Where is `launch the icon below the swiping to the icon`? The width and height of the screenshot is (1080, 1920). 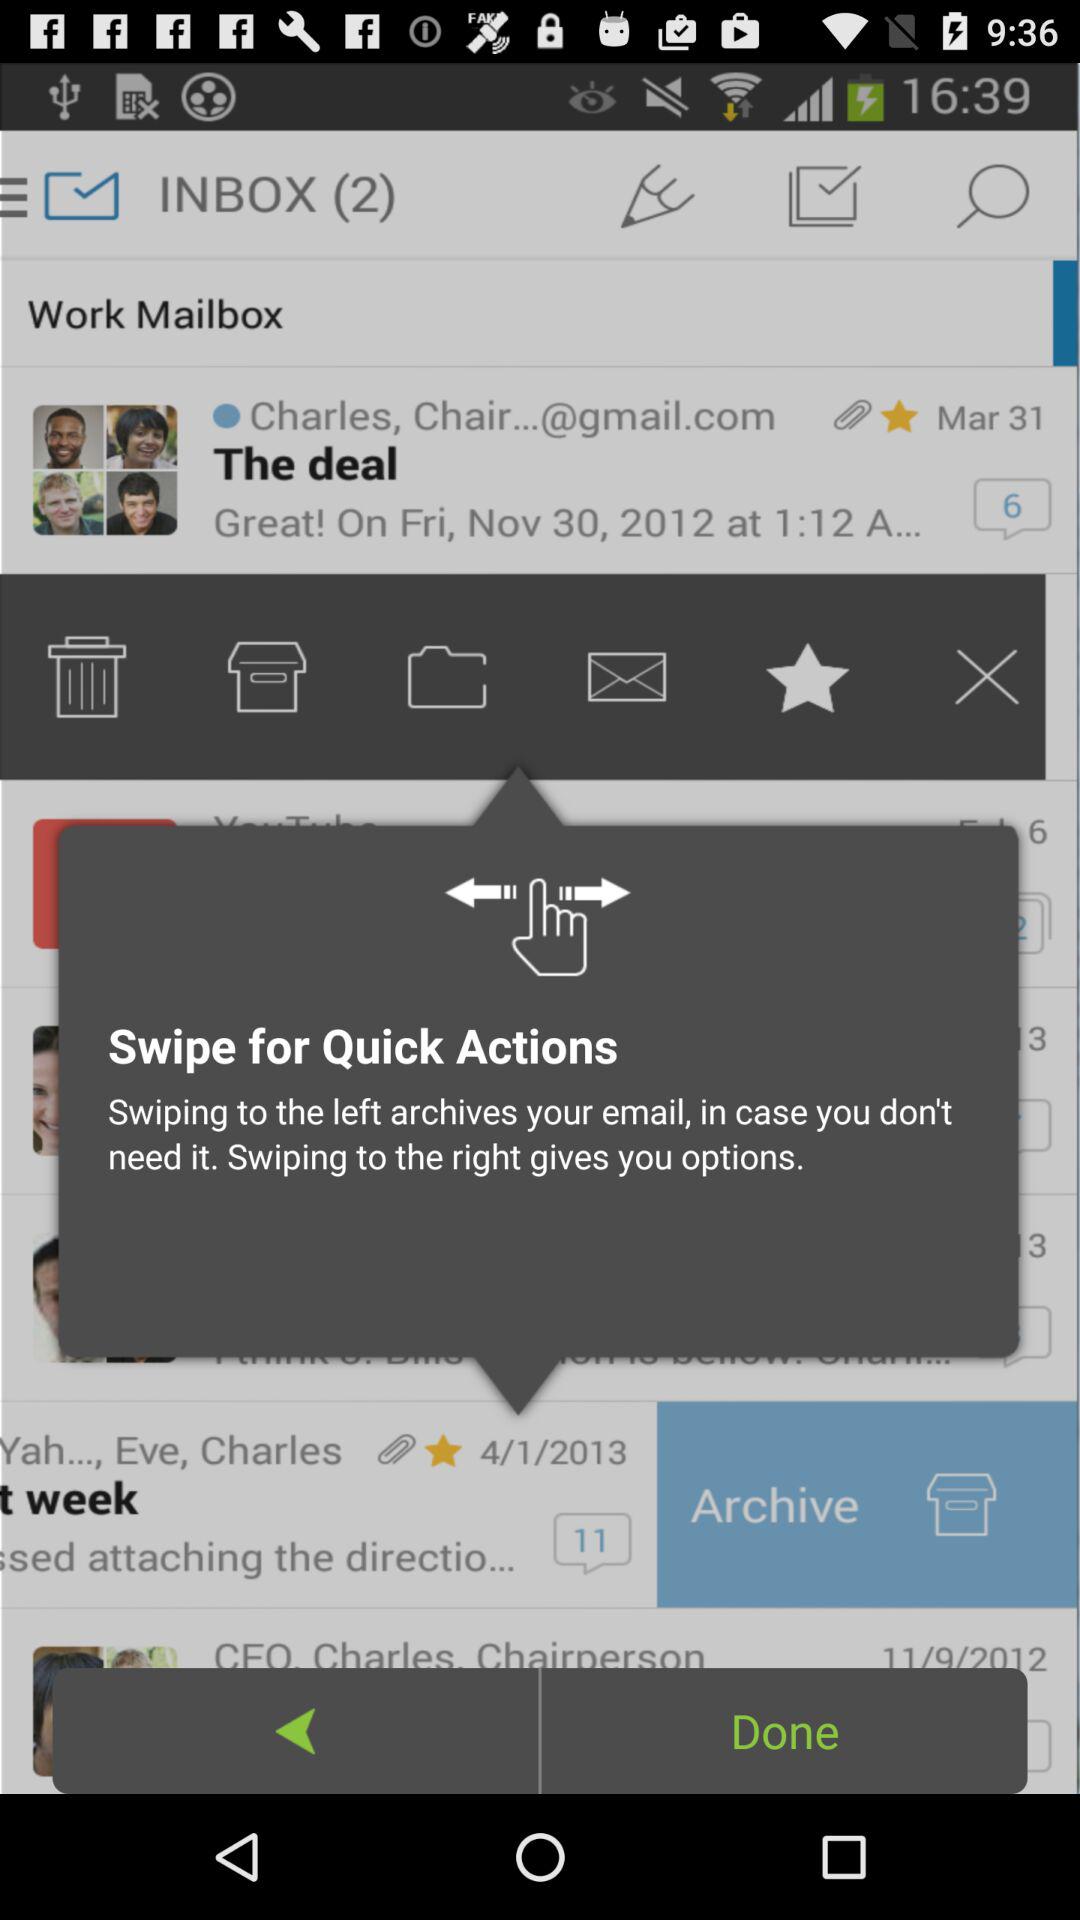 launch the icon below the swiping to the icon is located at coordinates (295, 1730).